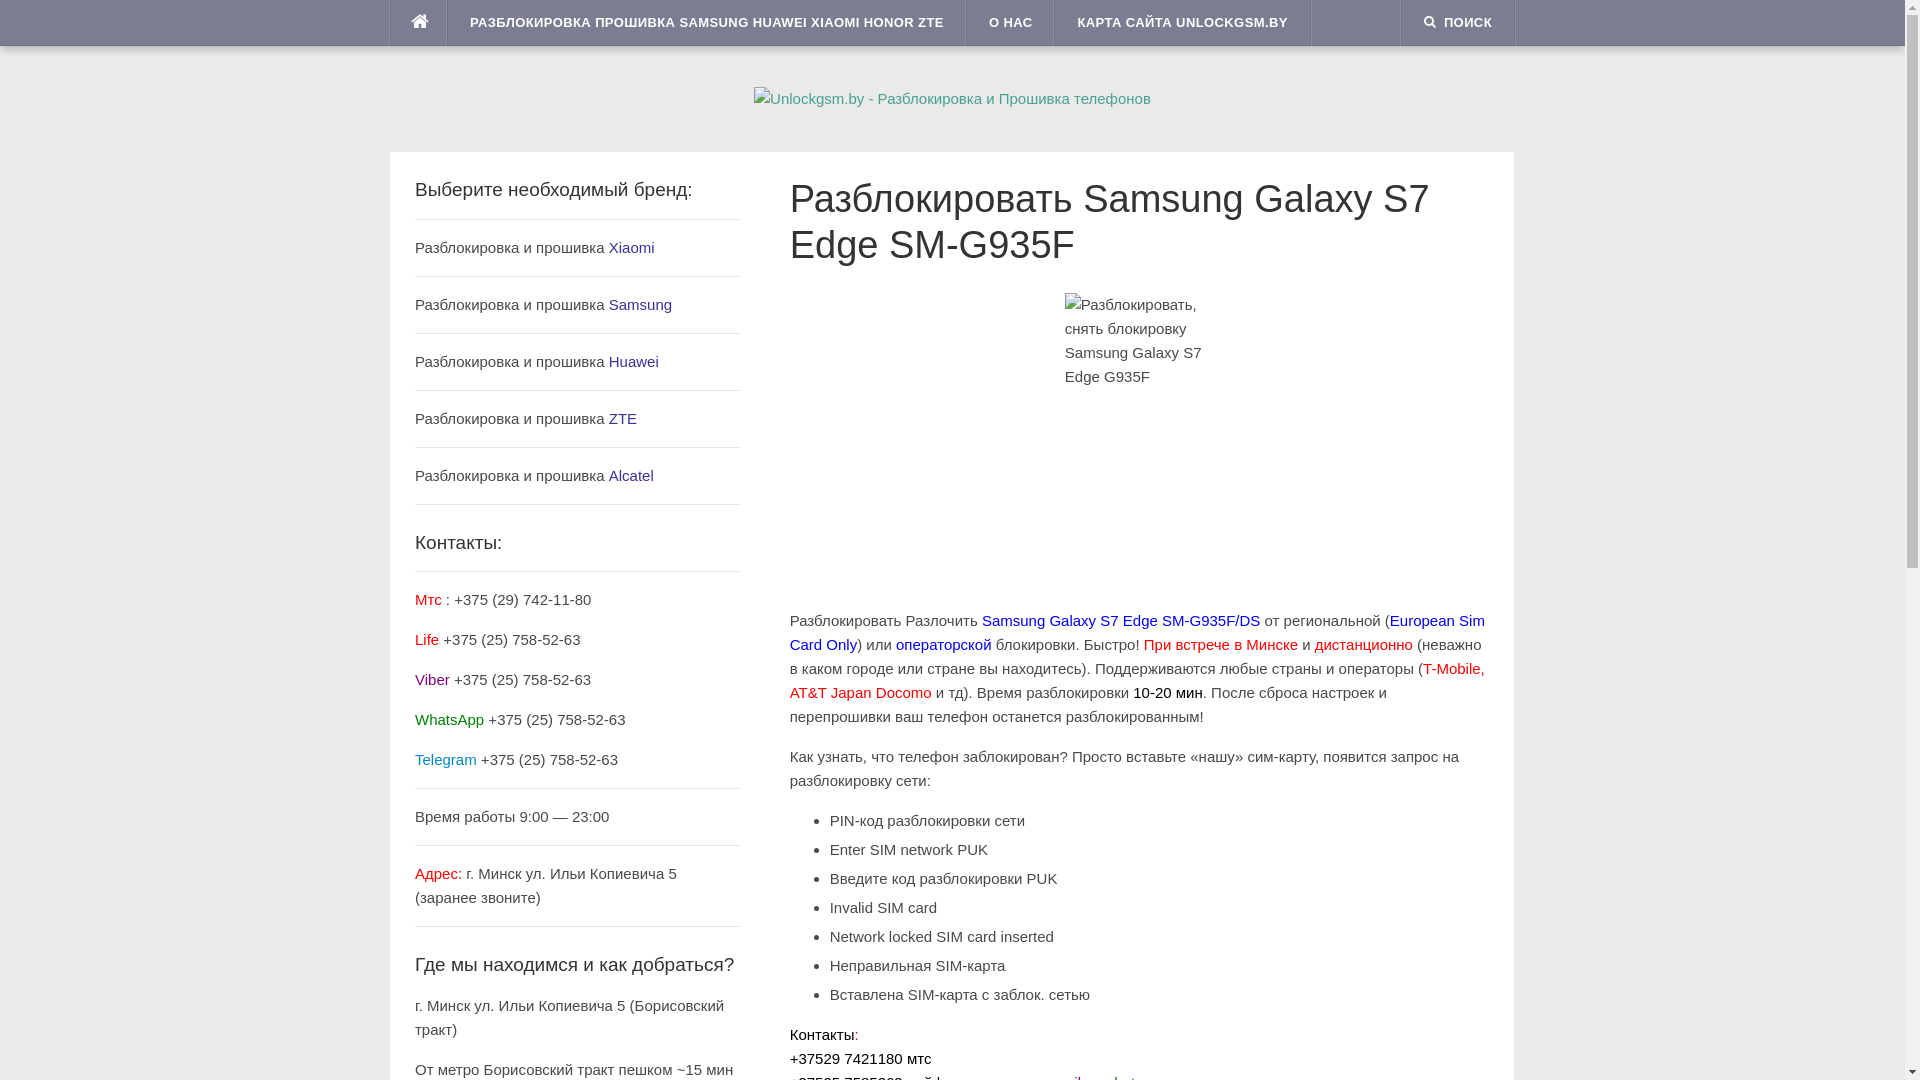 This screenshot has height=1080, width=1920. Describe the element at coordinates (498, 640) in the screenshot. I see `Life +375 (25) 758-52-63` at that location.